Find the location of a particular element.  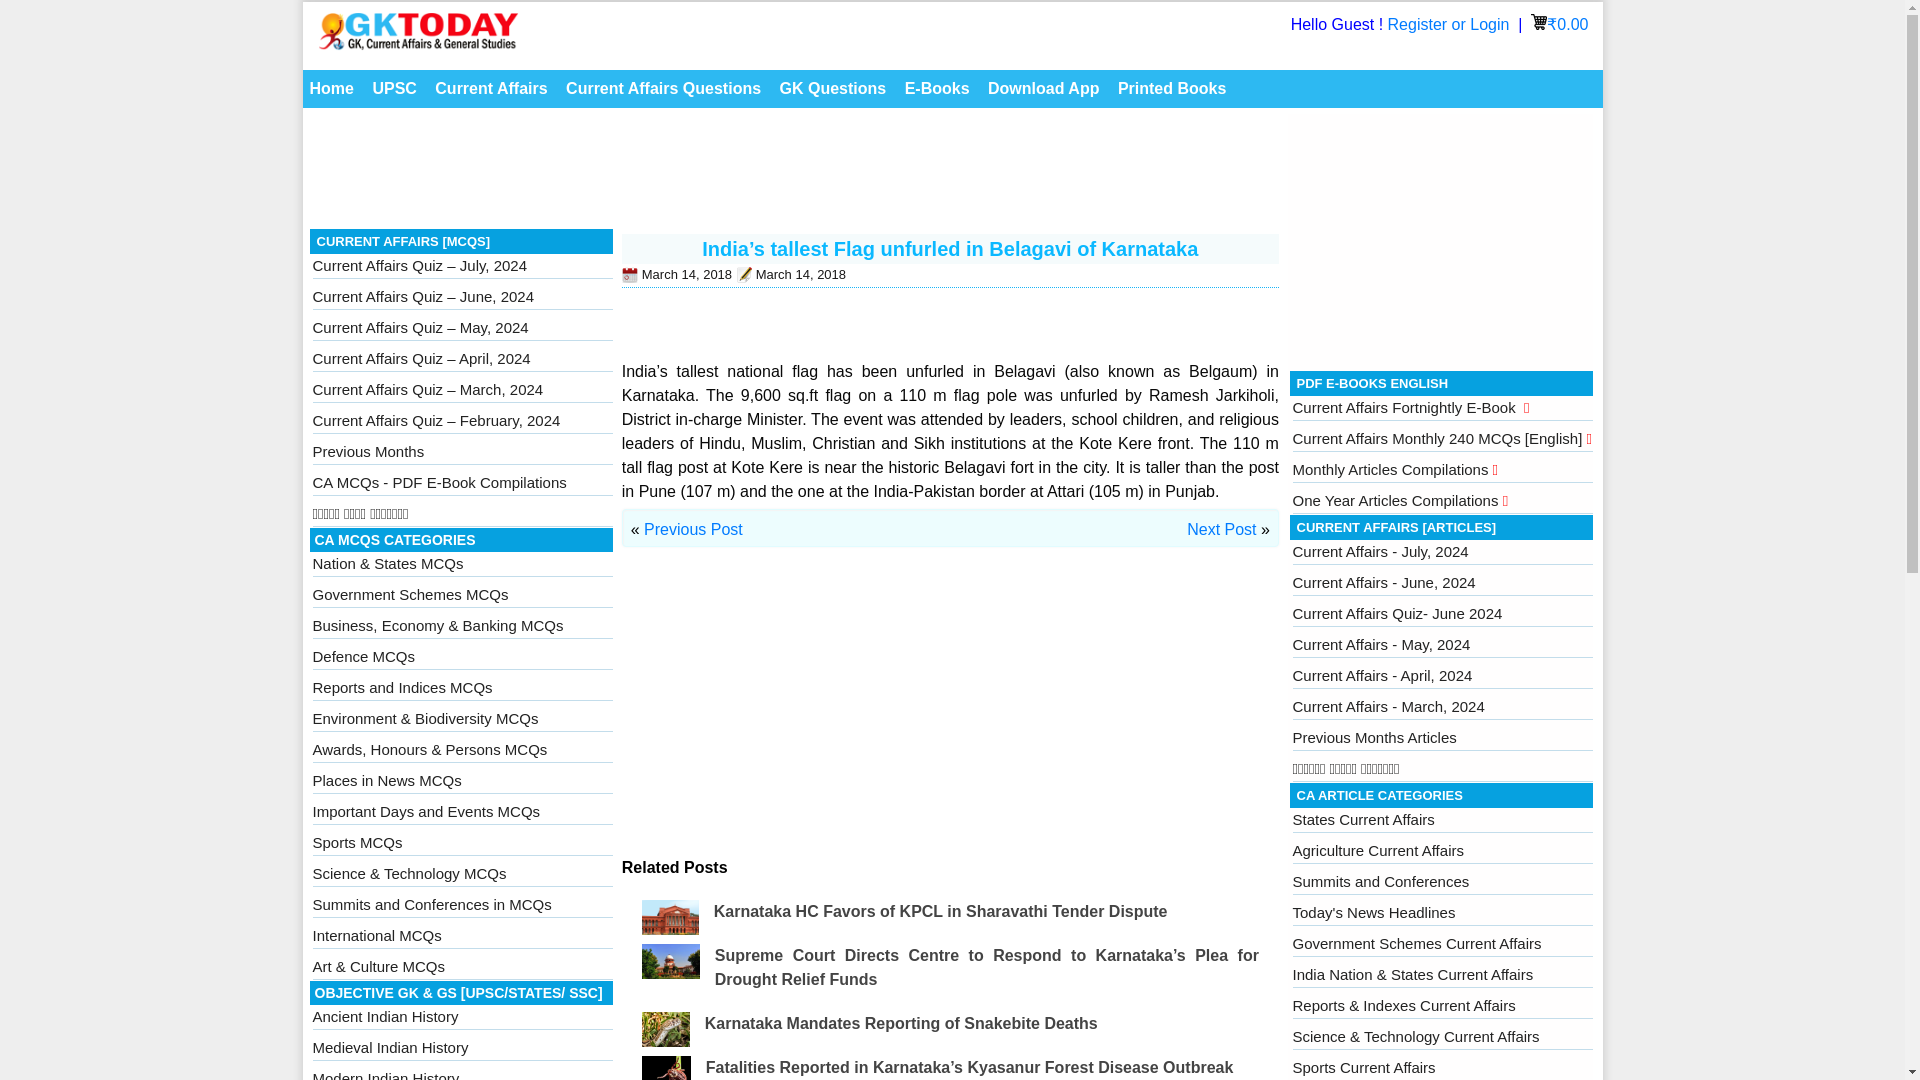

Advertisement is located at coordinates (1442, 238).